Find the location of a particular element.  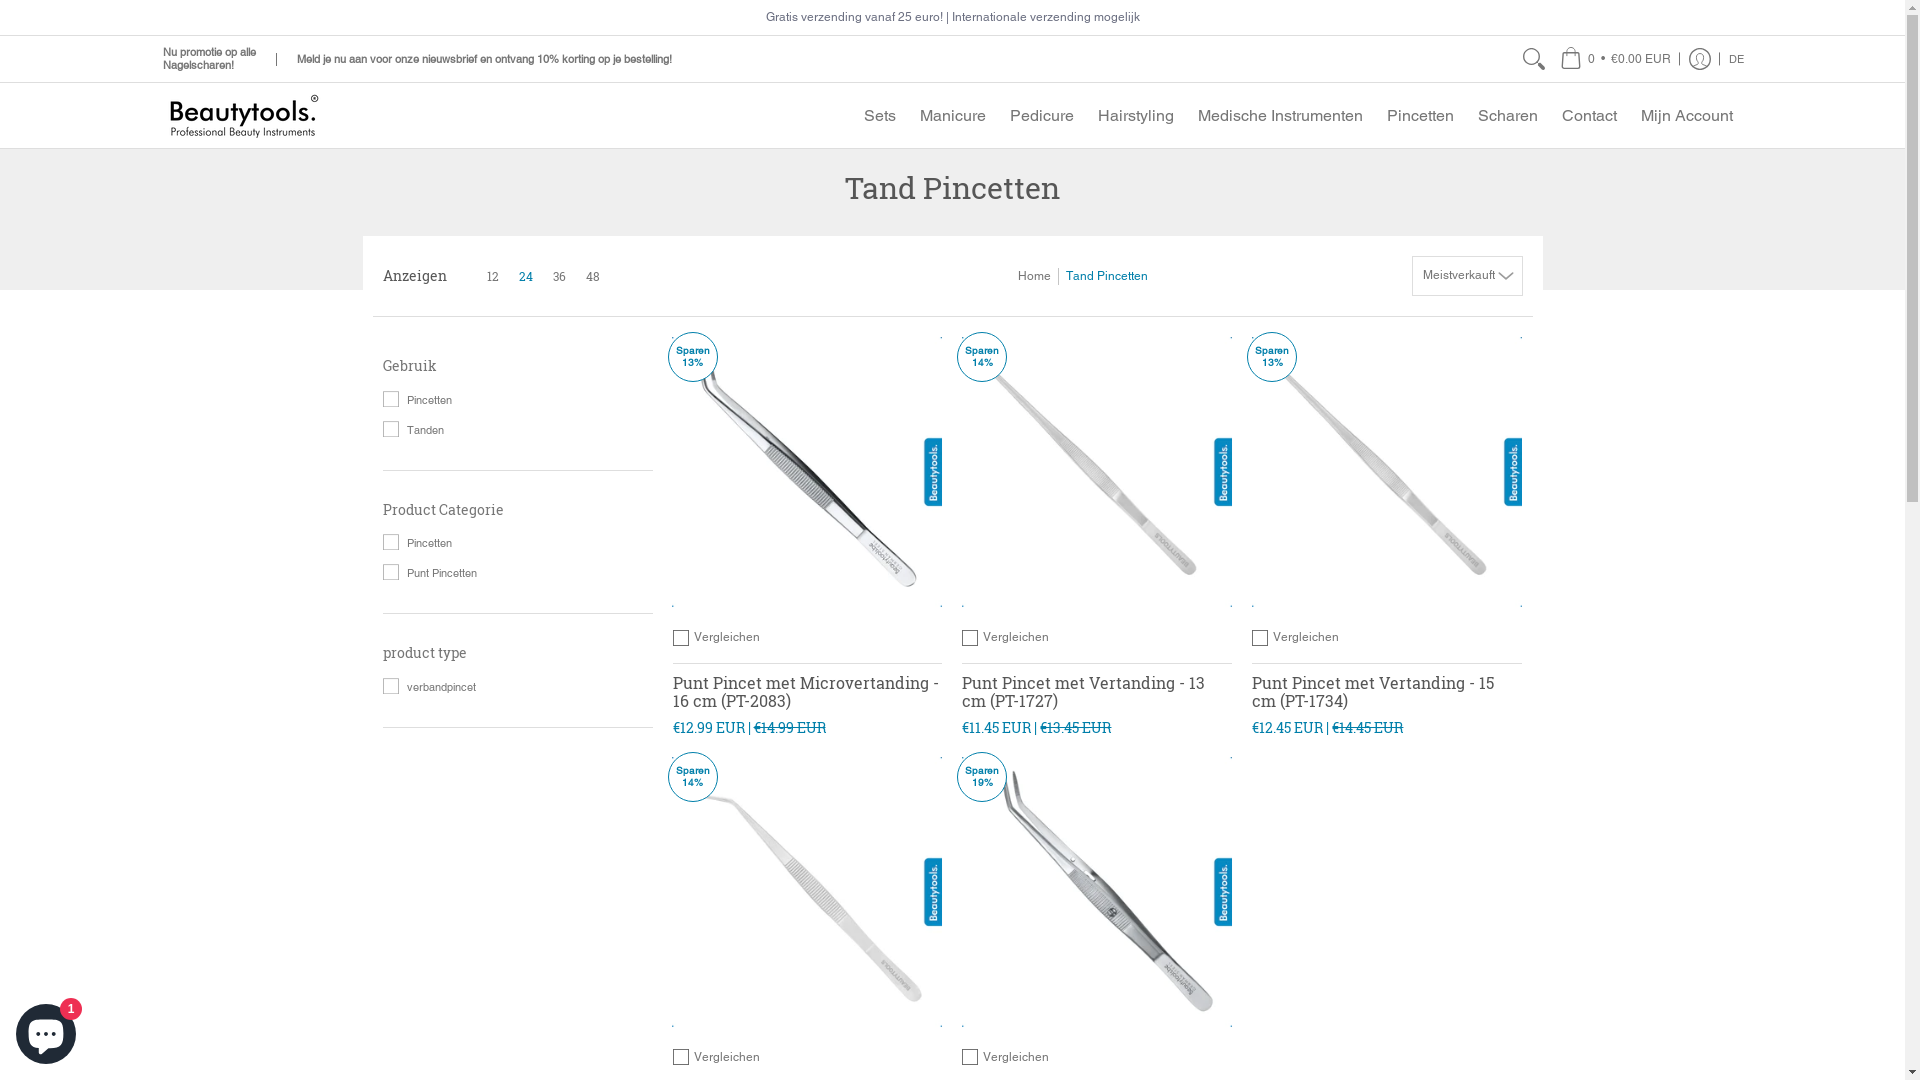

Mijn Account is located at coordinates (1686, 116).